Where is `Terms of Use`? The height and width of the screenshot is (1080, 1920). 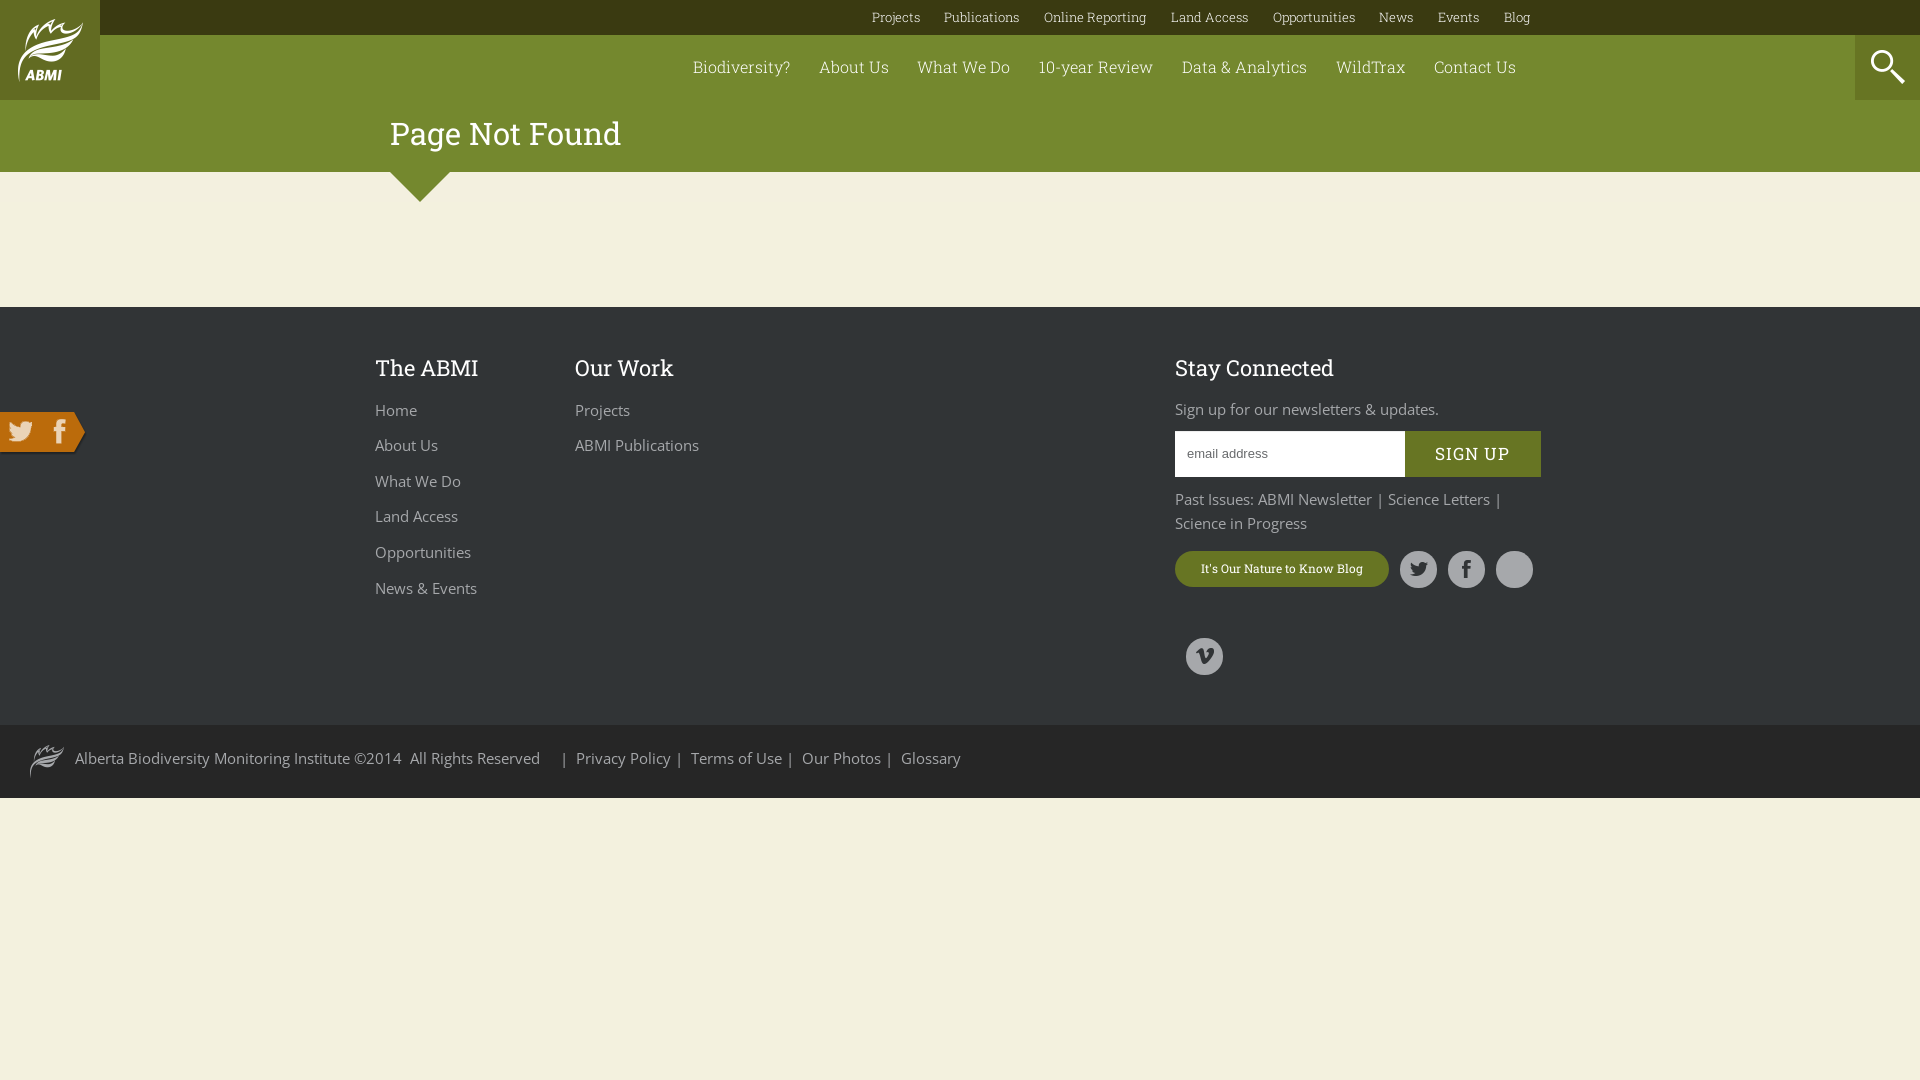 Terms of Use is located at coordinates (738, 758).